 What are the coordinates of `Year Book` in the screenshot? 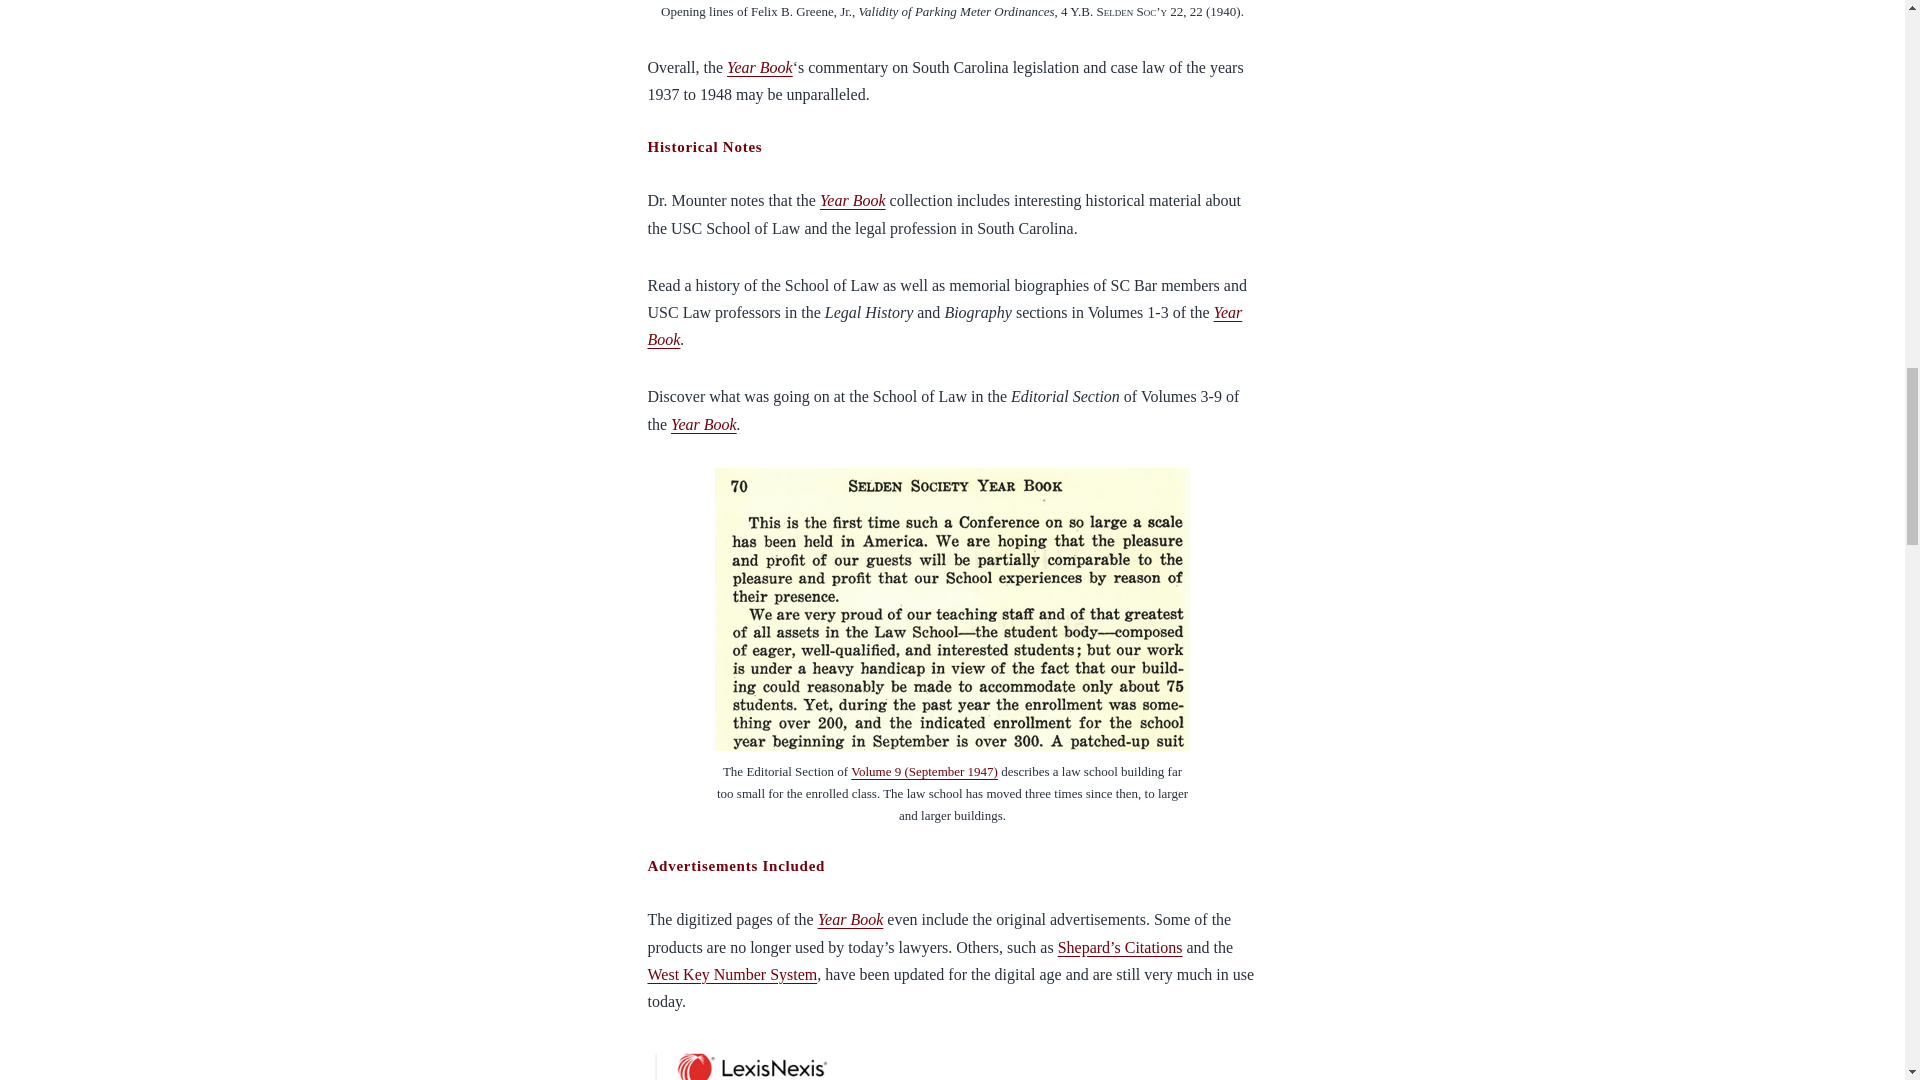 It's located at (852, 200).